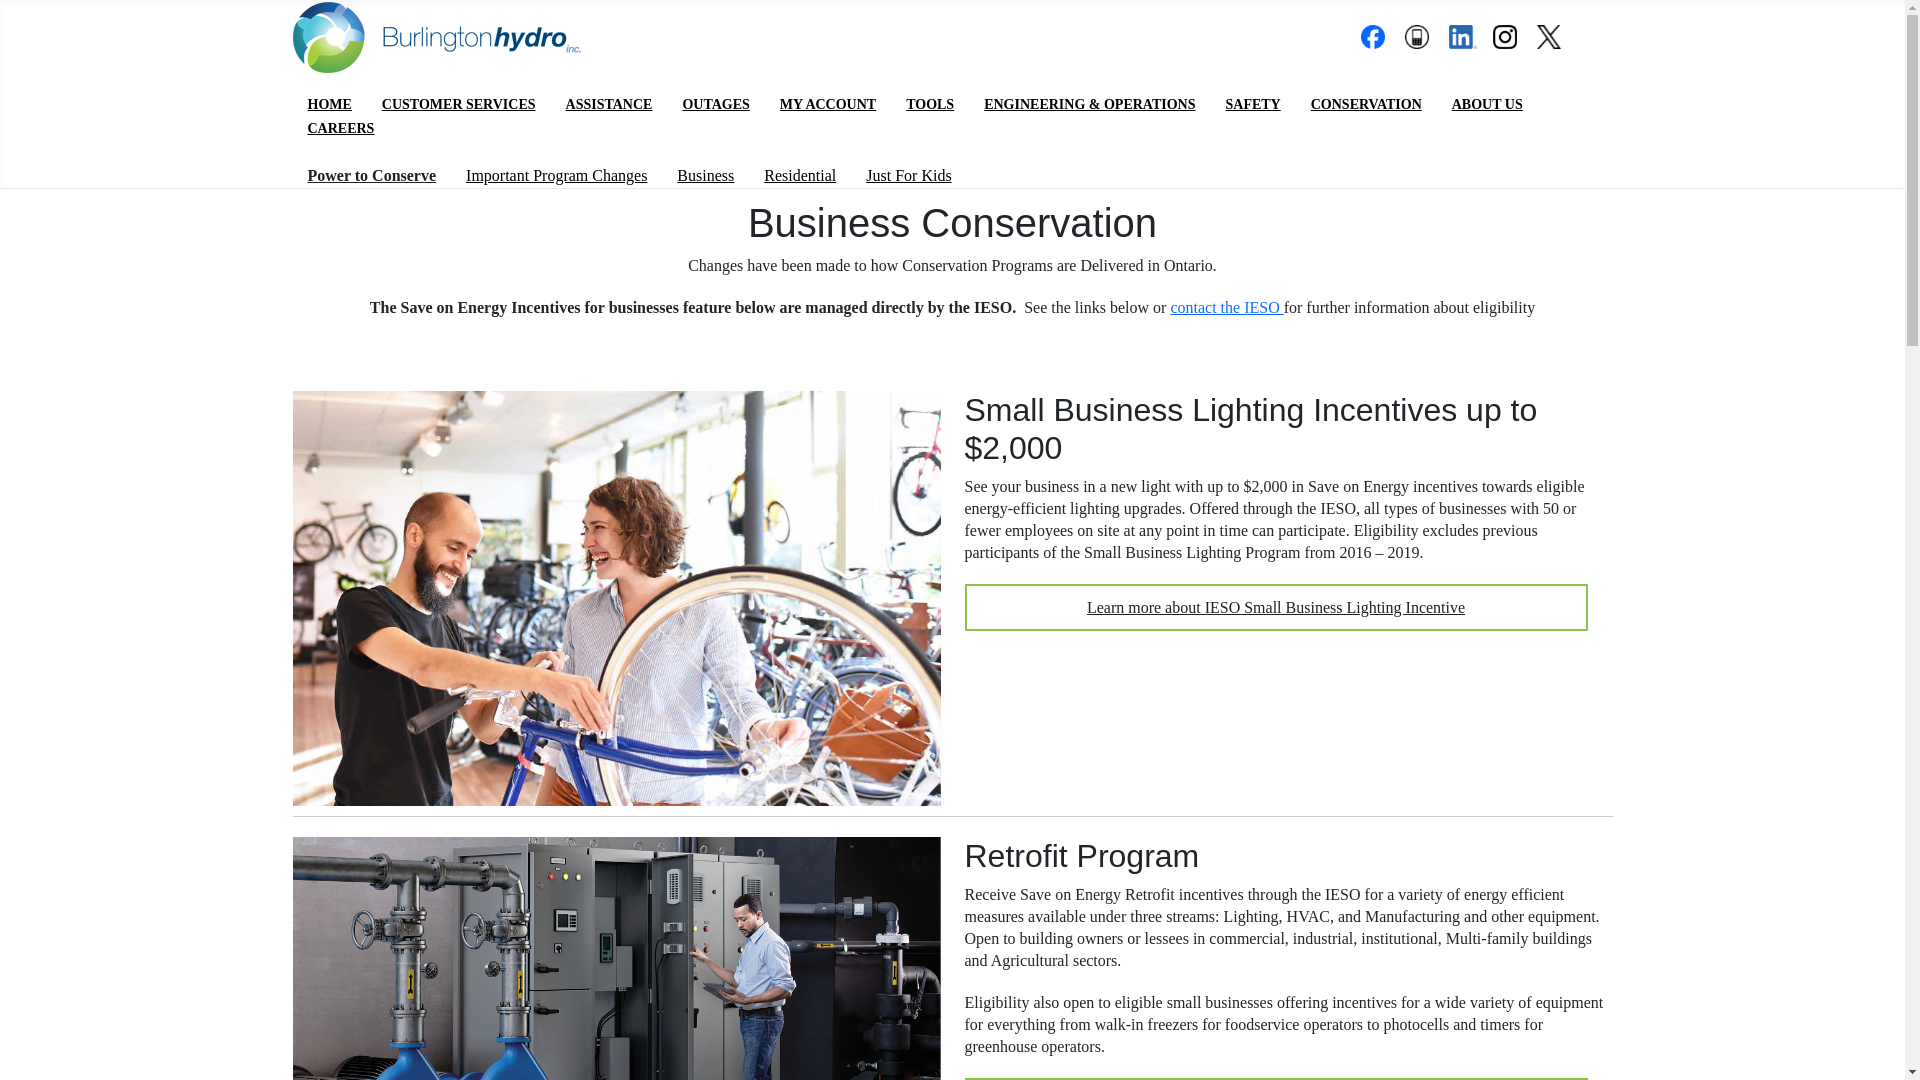 Image resolution: width=1920 pixels, height=1080 pixels. What do you see at coordinates (341, 128) in the screenshot?
I see `CAREERS` at bounding box center [341, 128].